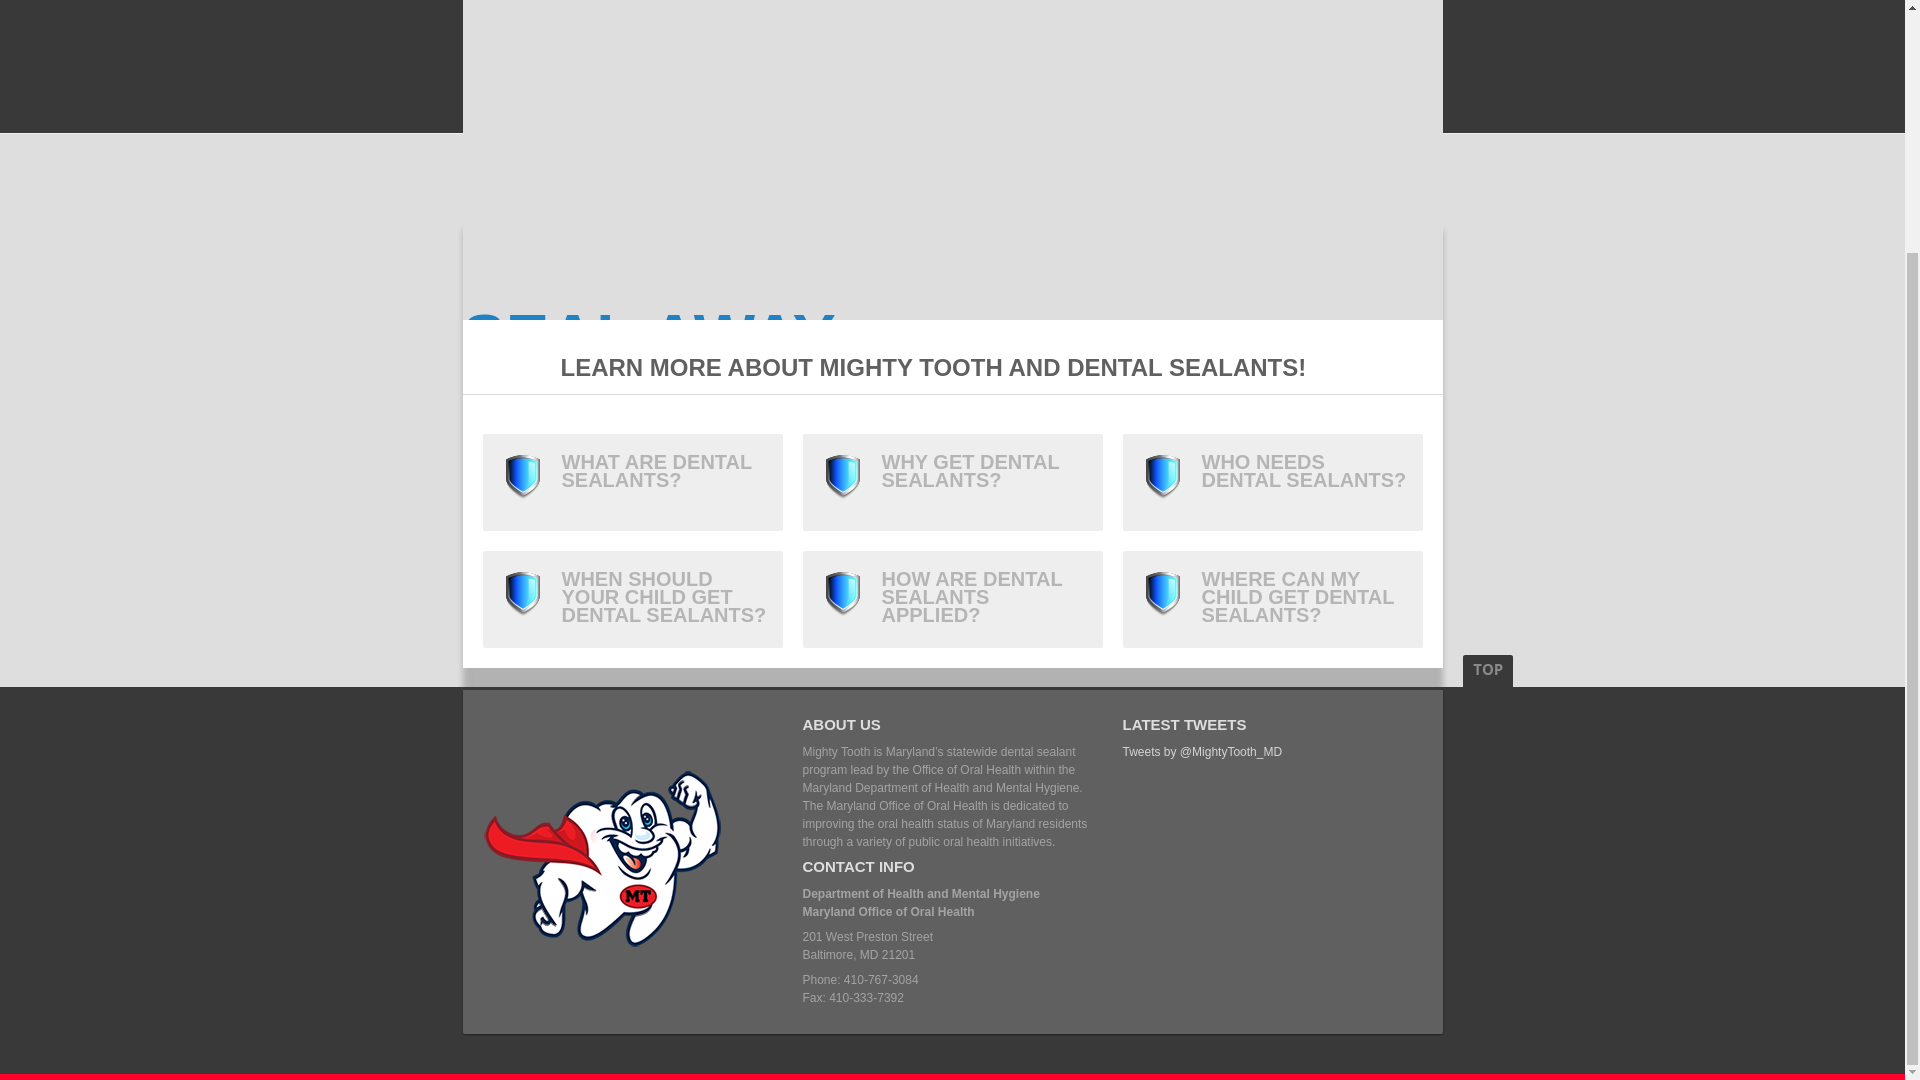  Describe the element at coordinates (952, 482) in the screenshot. I see `WHY GET DENTAL SEALANTS?` at that location.